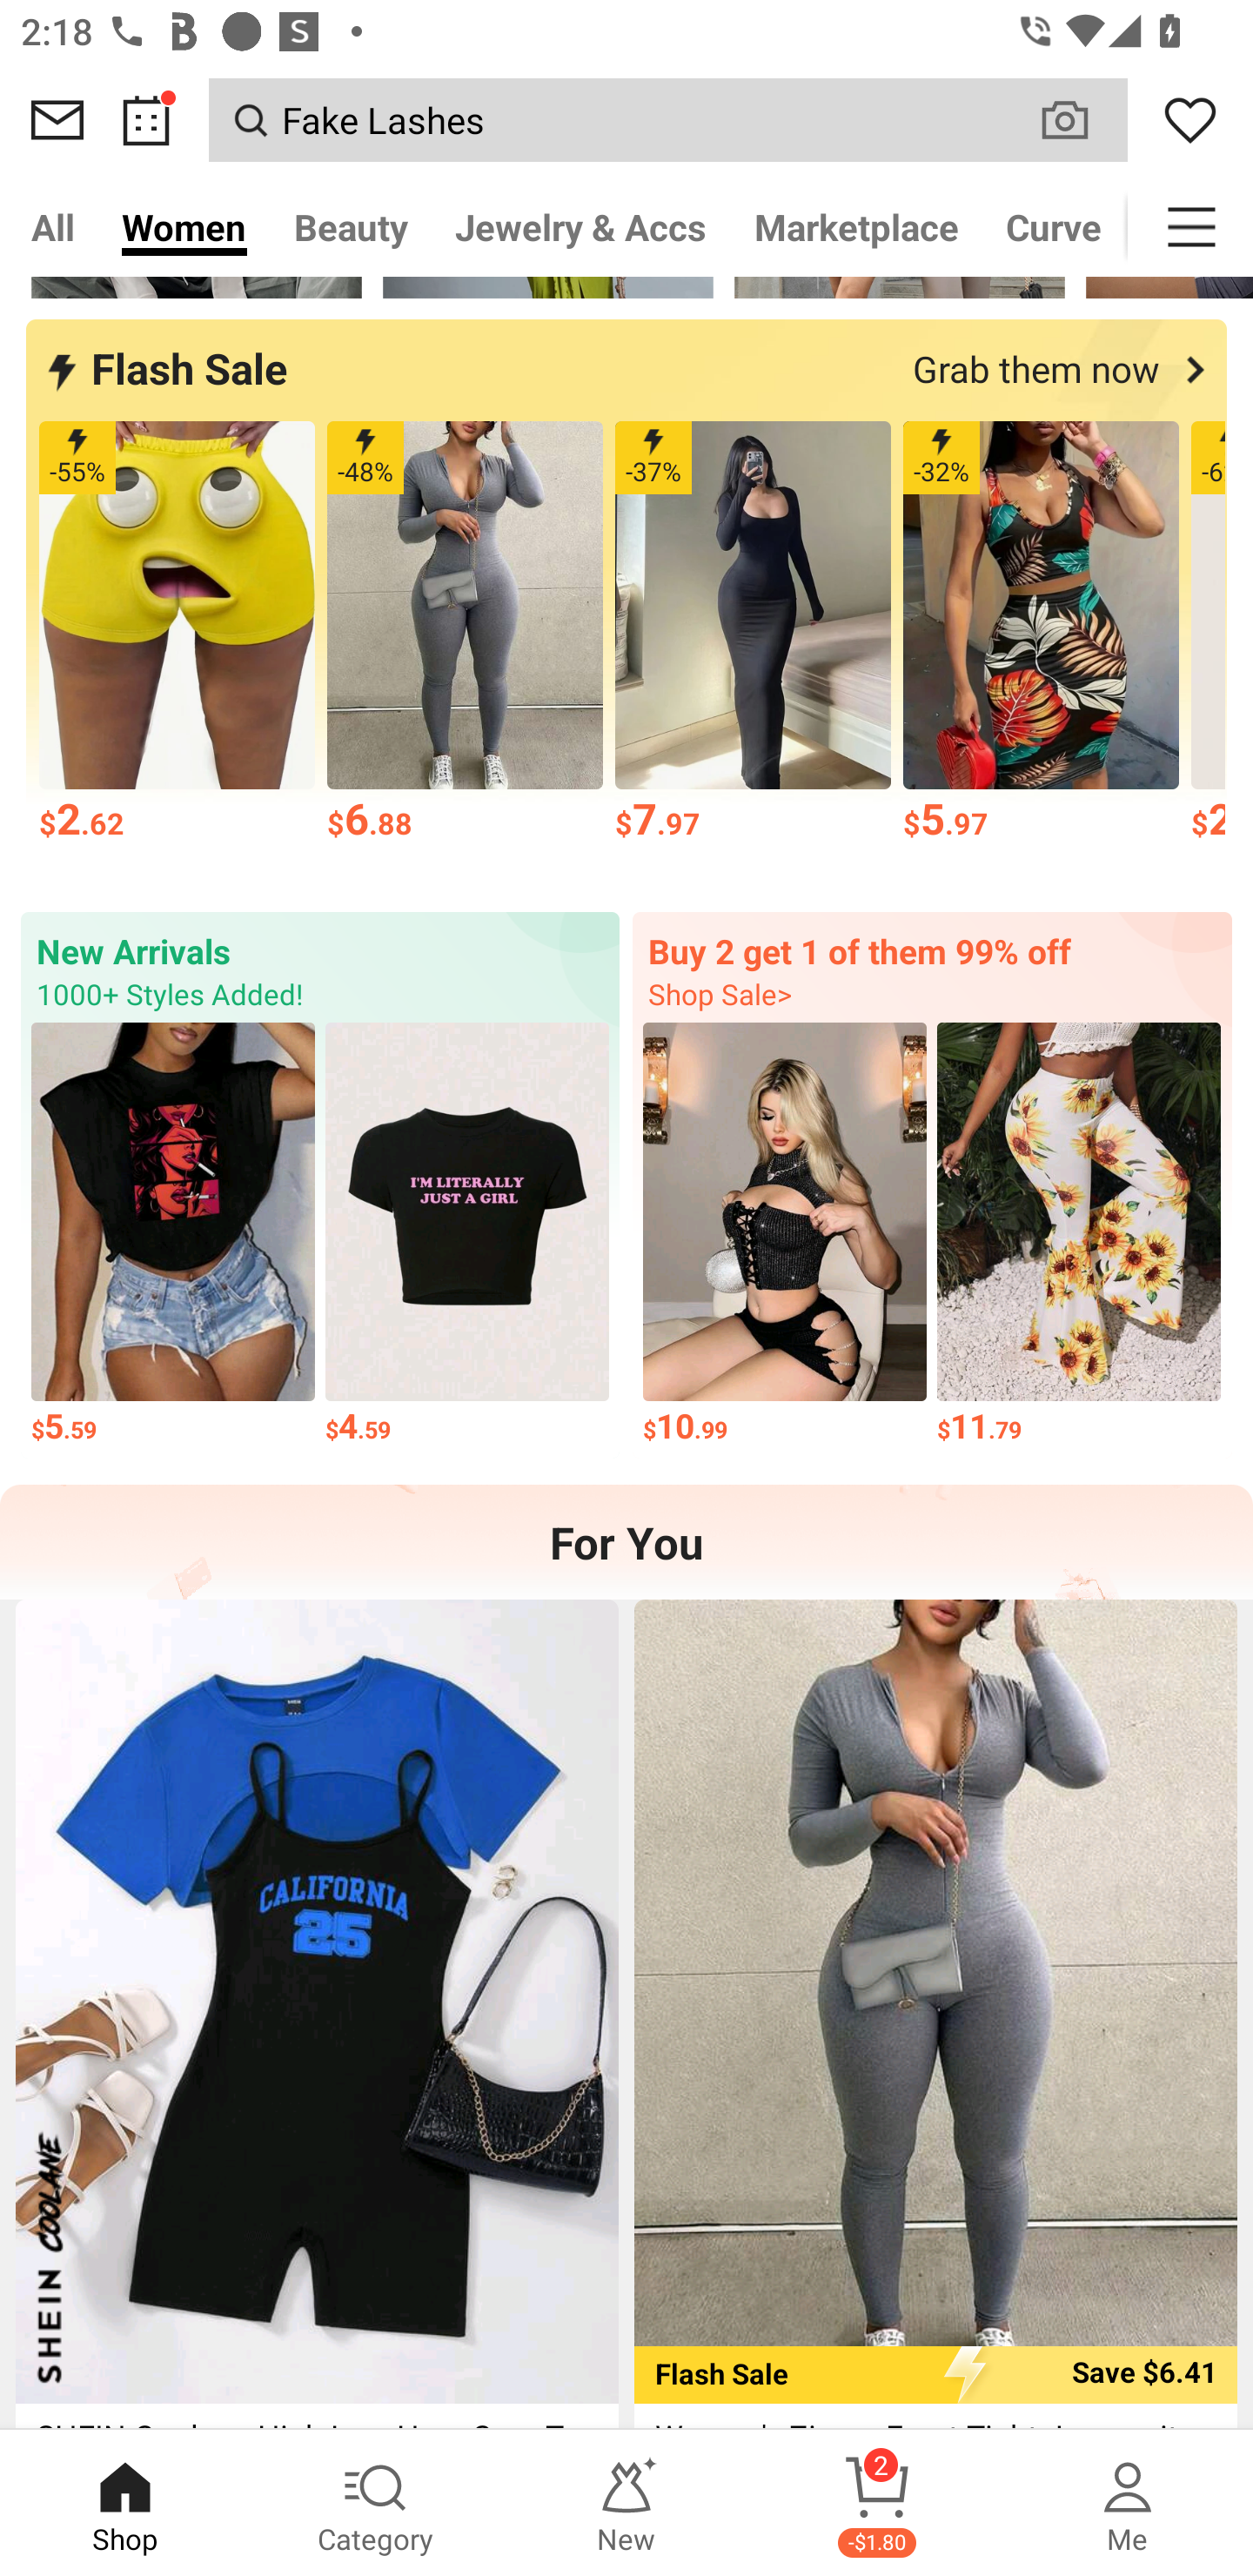 The image size is (1253, 2576). Describe the element at coordinates (785, 1235) in the screenshot. I see `$10.99 Price $10.99` at that location.